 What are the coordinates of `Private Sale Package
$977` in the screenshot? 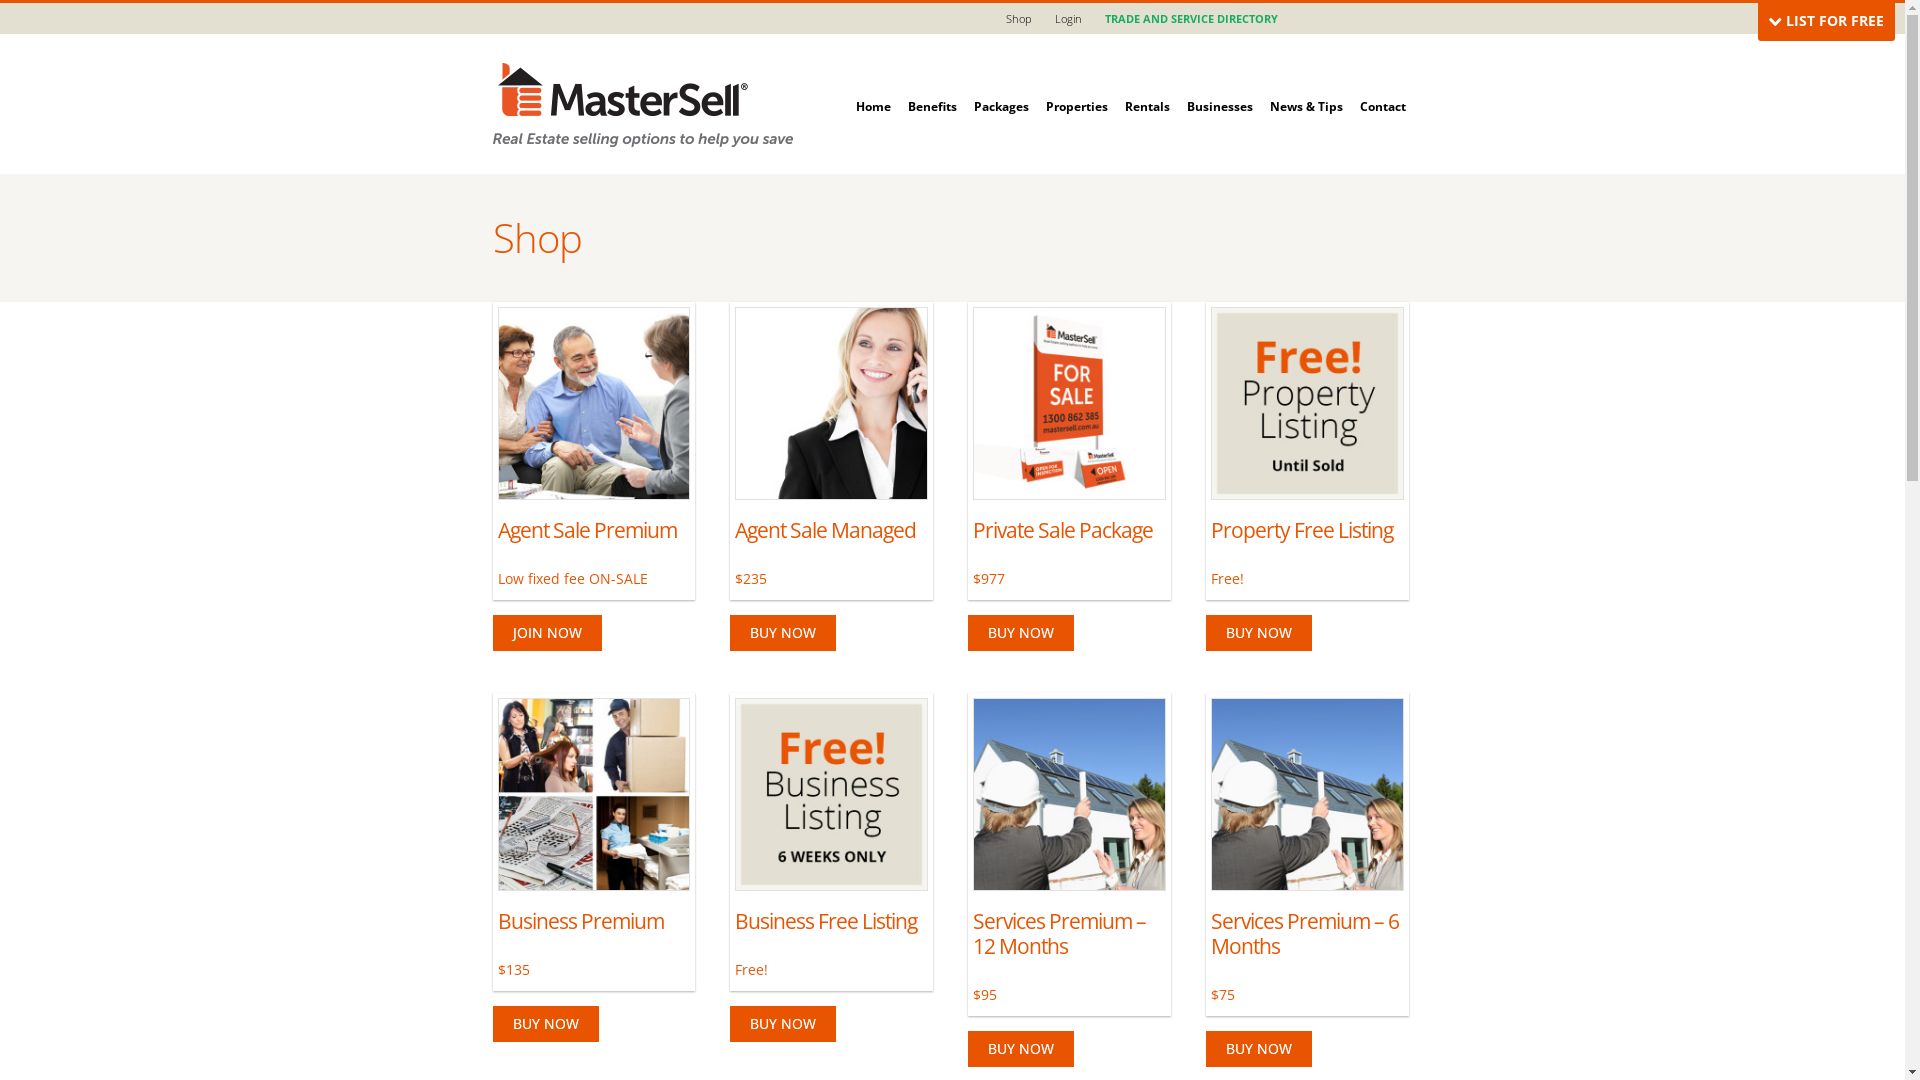 It's located at (1069, 448).